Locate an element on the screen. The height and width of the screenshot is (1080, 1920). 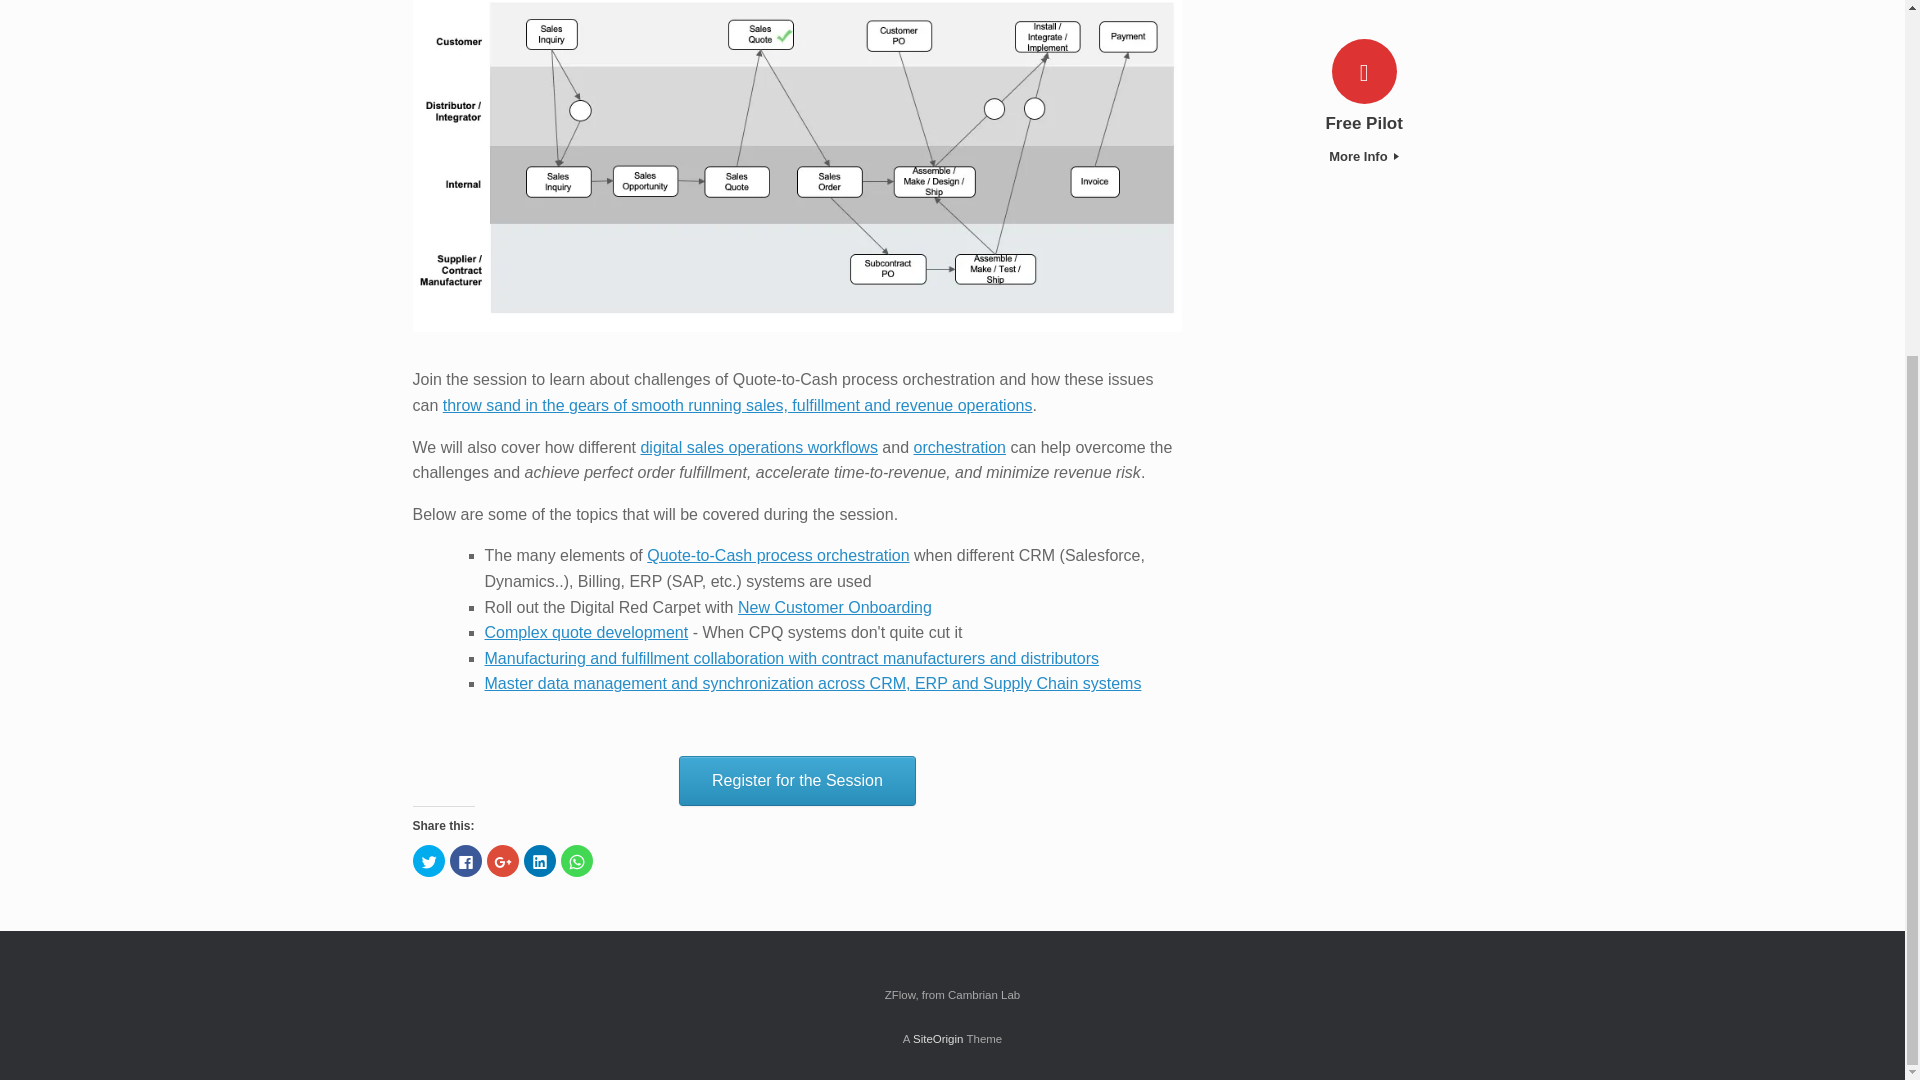
Click to share on Twitter is located at coordinates (428, 860).